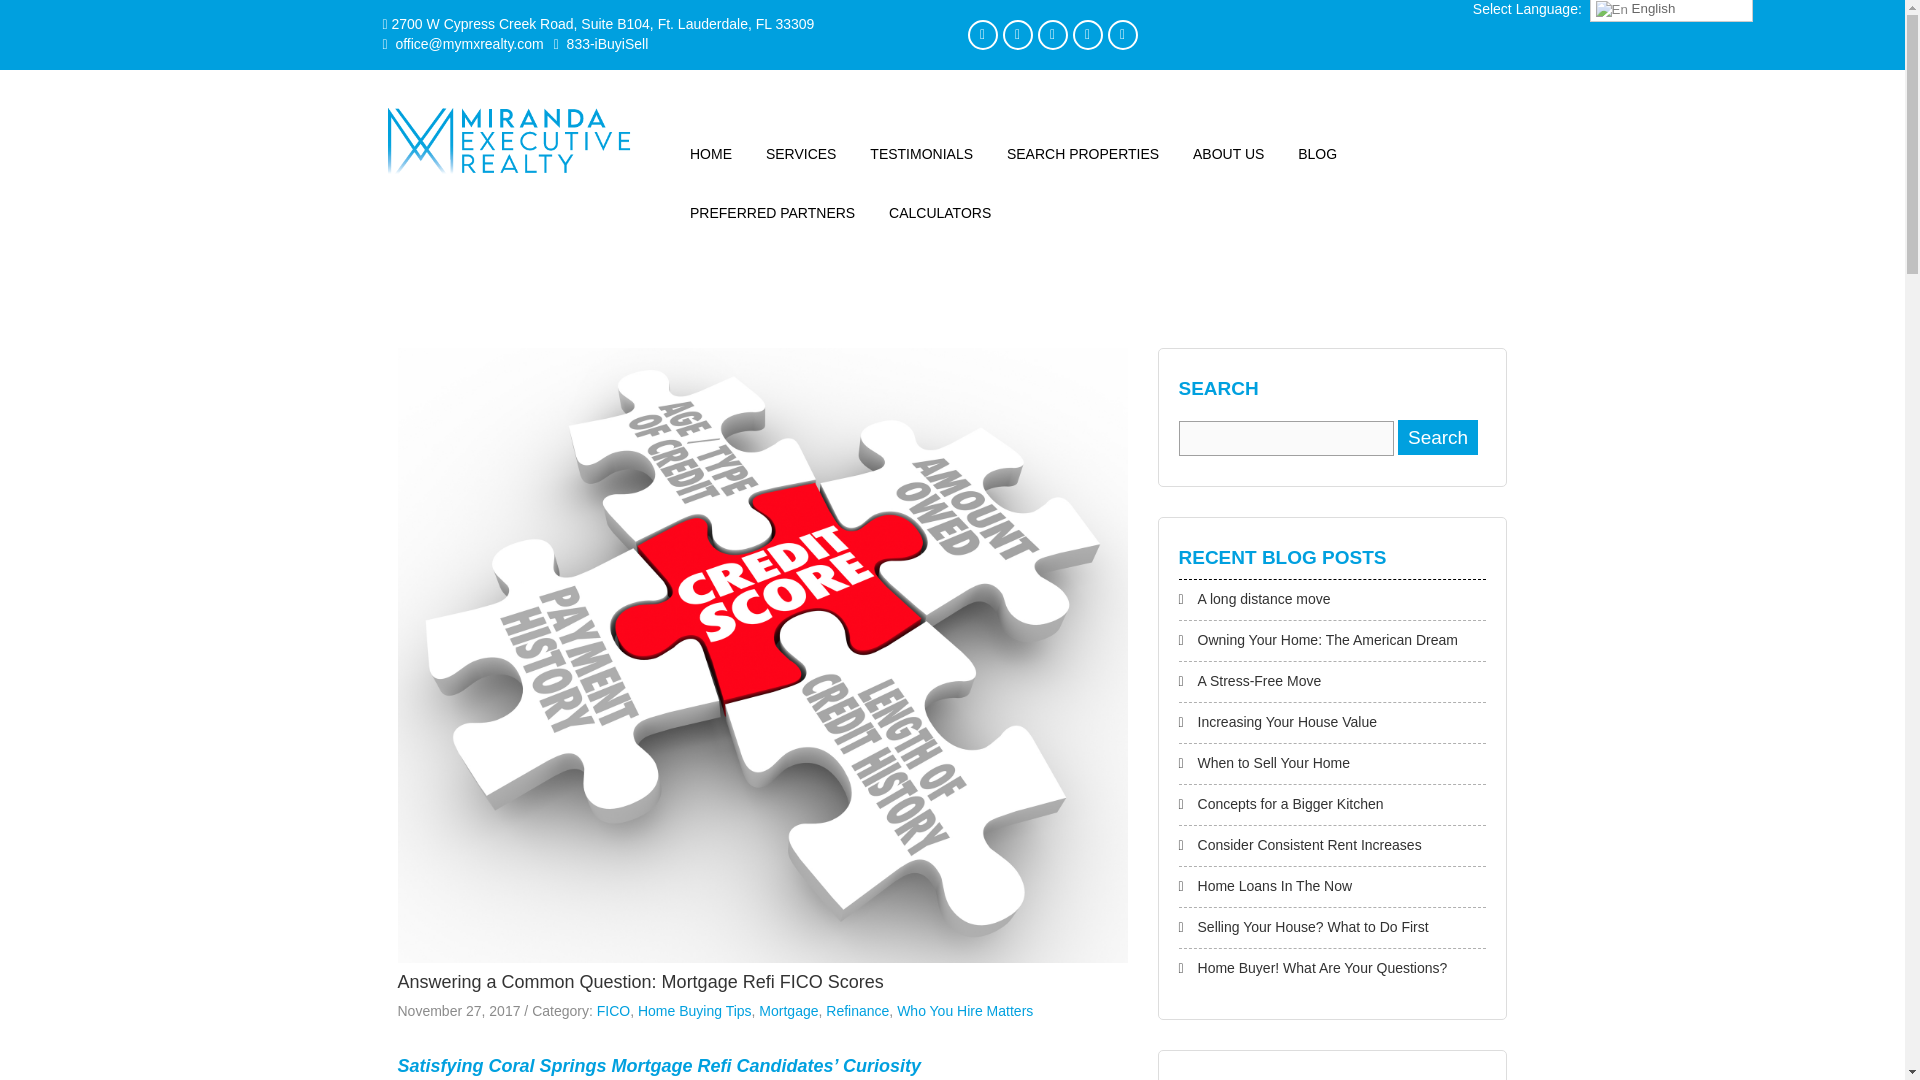 The height and width of the screenshot is (1080, 1920). Describe the element at coordinates (940, 213) in the screenshot. I see `CALCULATORS` at that location.